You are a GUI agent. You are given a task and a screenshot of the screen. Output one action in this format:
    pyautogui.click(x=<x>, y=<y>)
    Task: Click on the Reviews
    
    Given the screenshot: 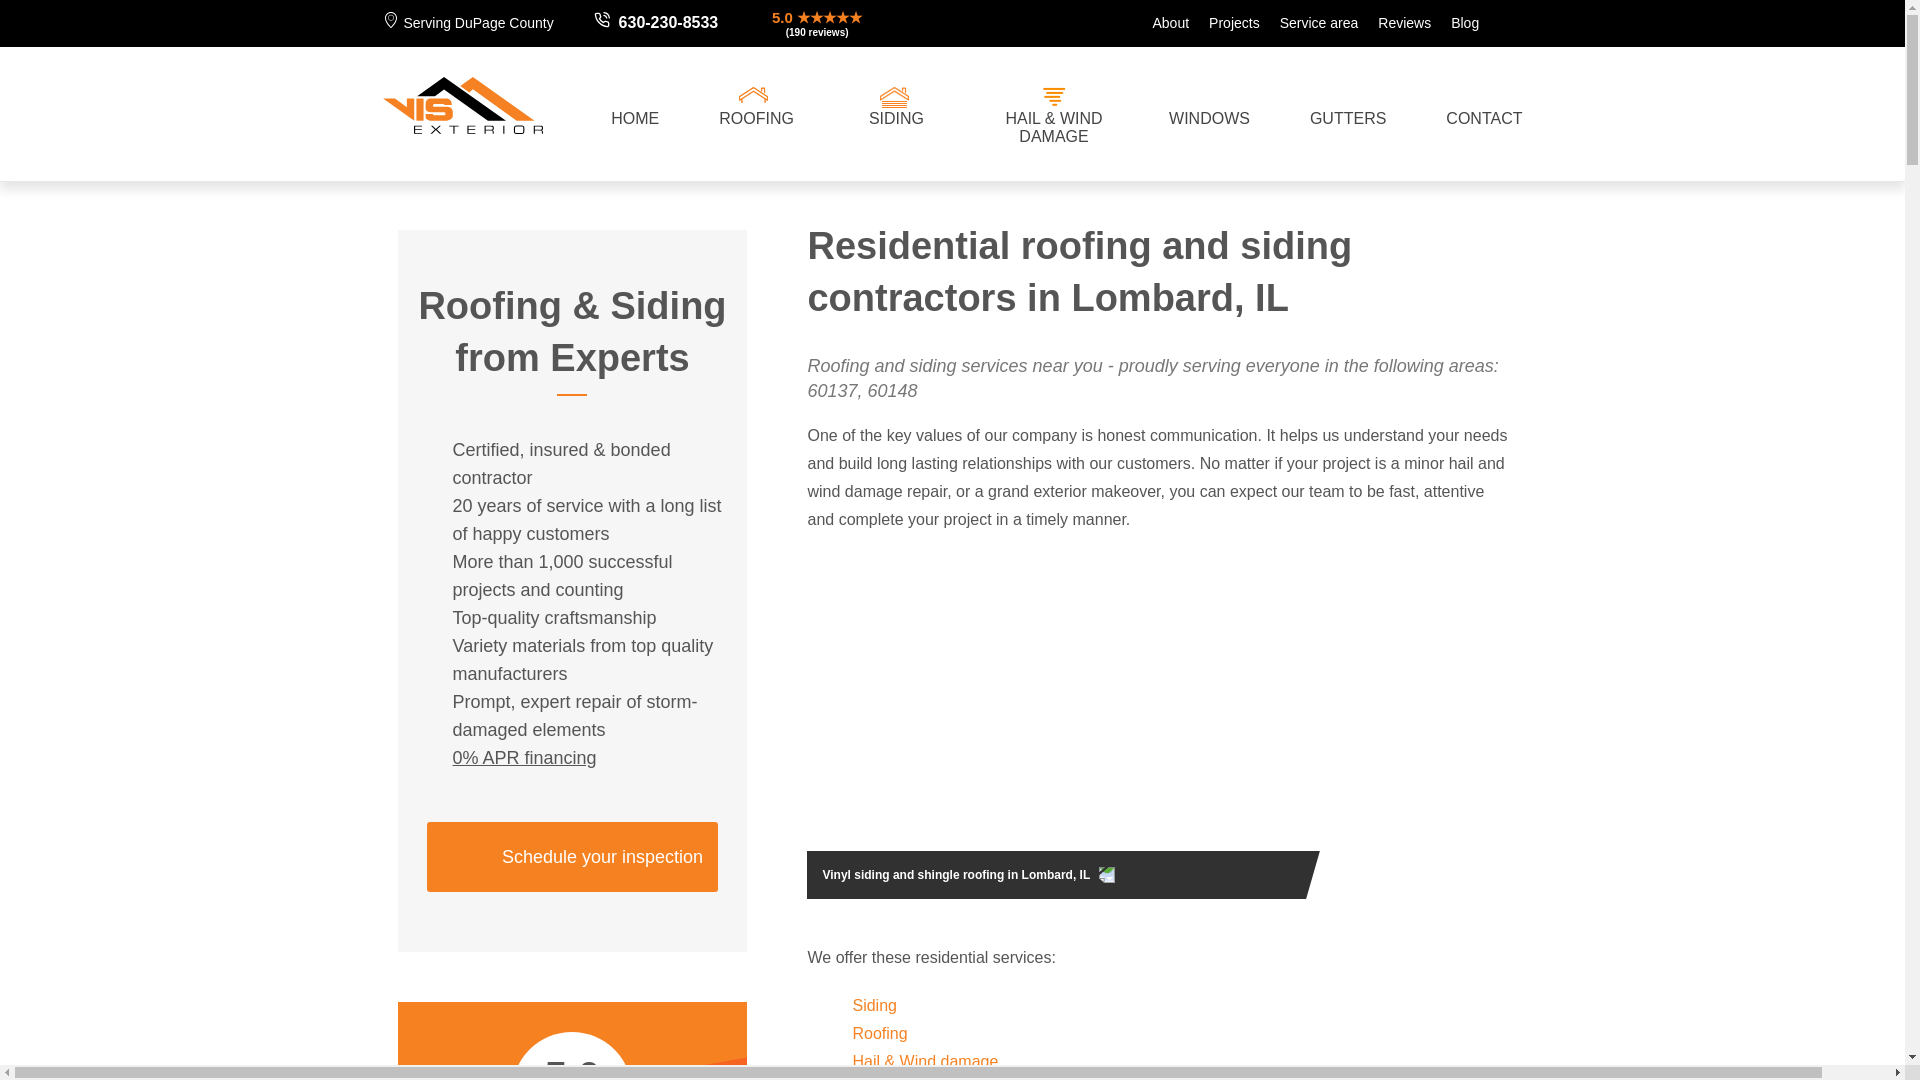 What is the action you would take?
    pyautogui.click(x=1394, y=22)
    